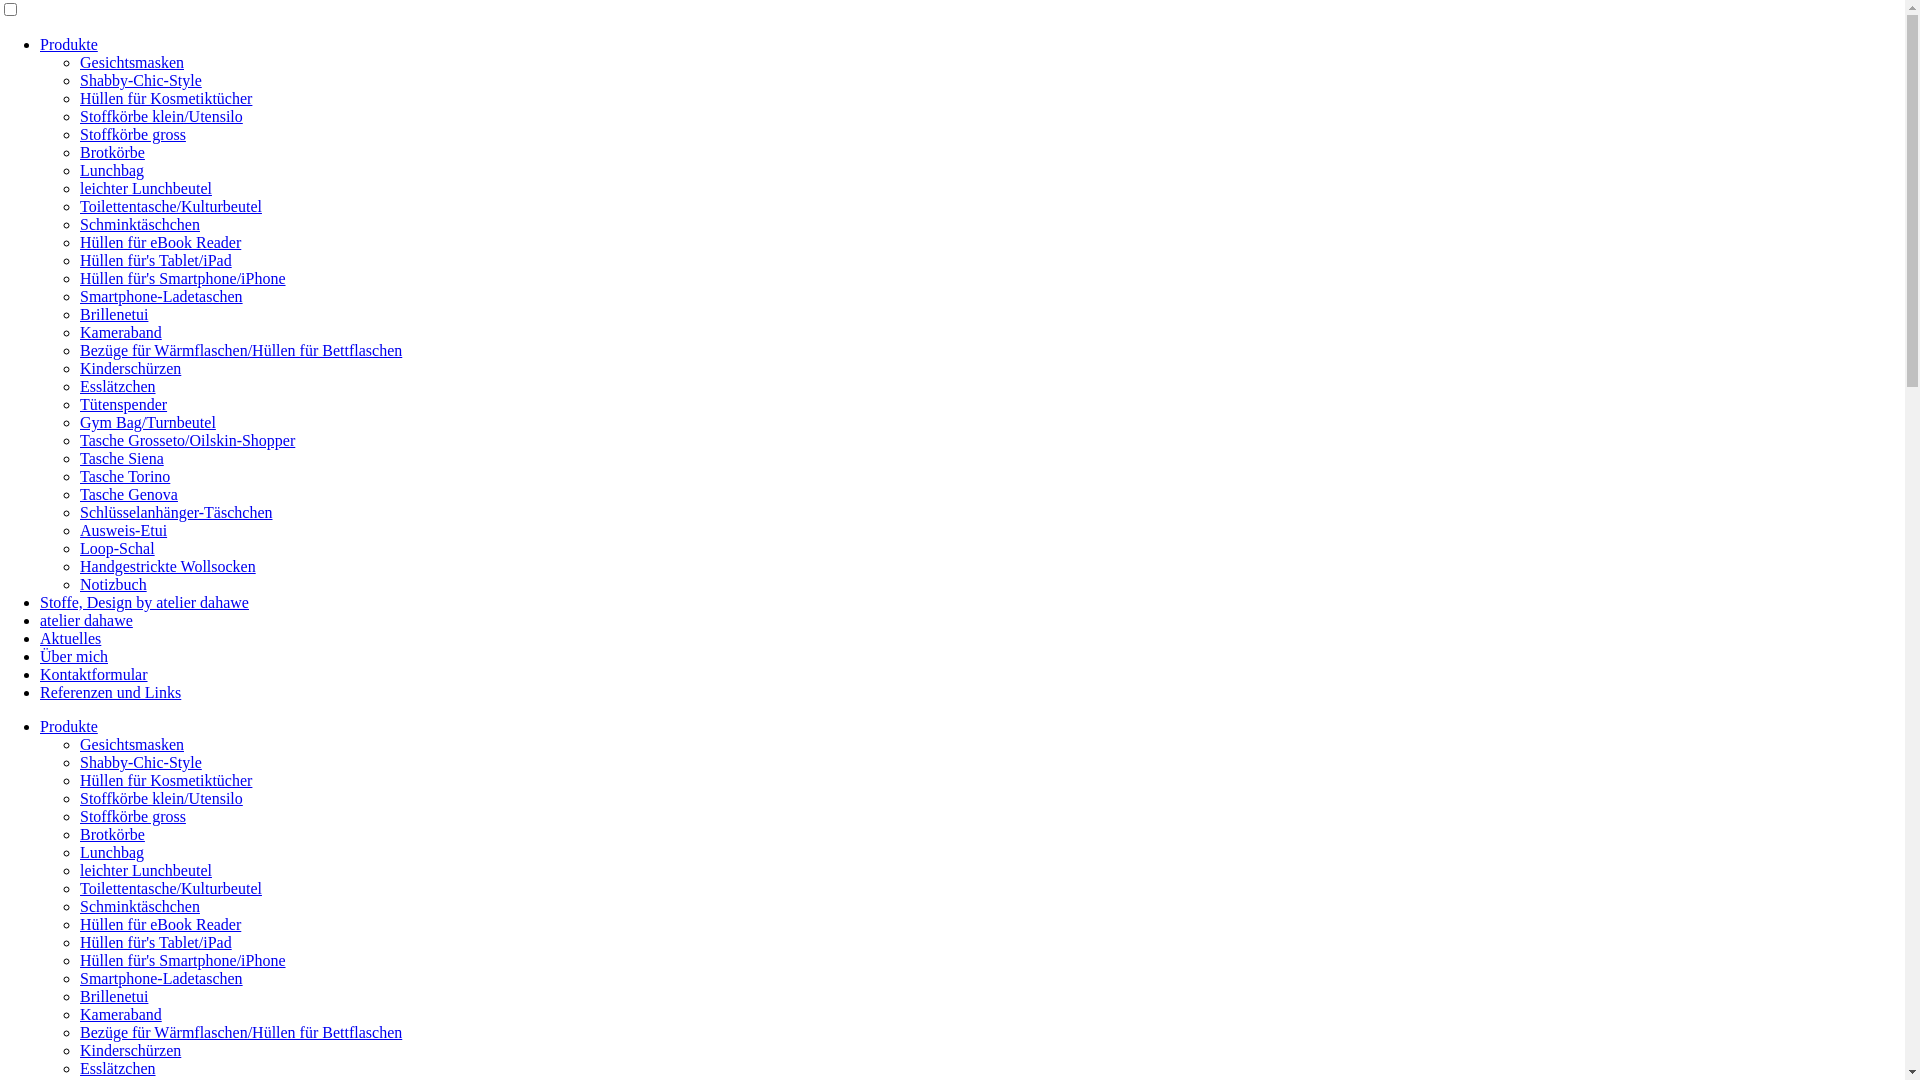 The image size is (1920, 1080). What do you see at coordinates (132, 744) in the screenshot?
I see `Gesichtsmasken` at bounding box center [132, 744].